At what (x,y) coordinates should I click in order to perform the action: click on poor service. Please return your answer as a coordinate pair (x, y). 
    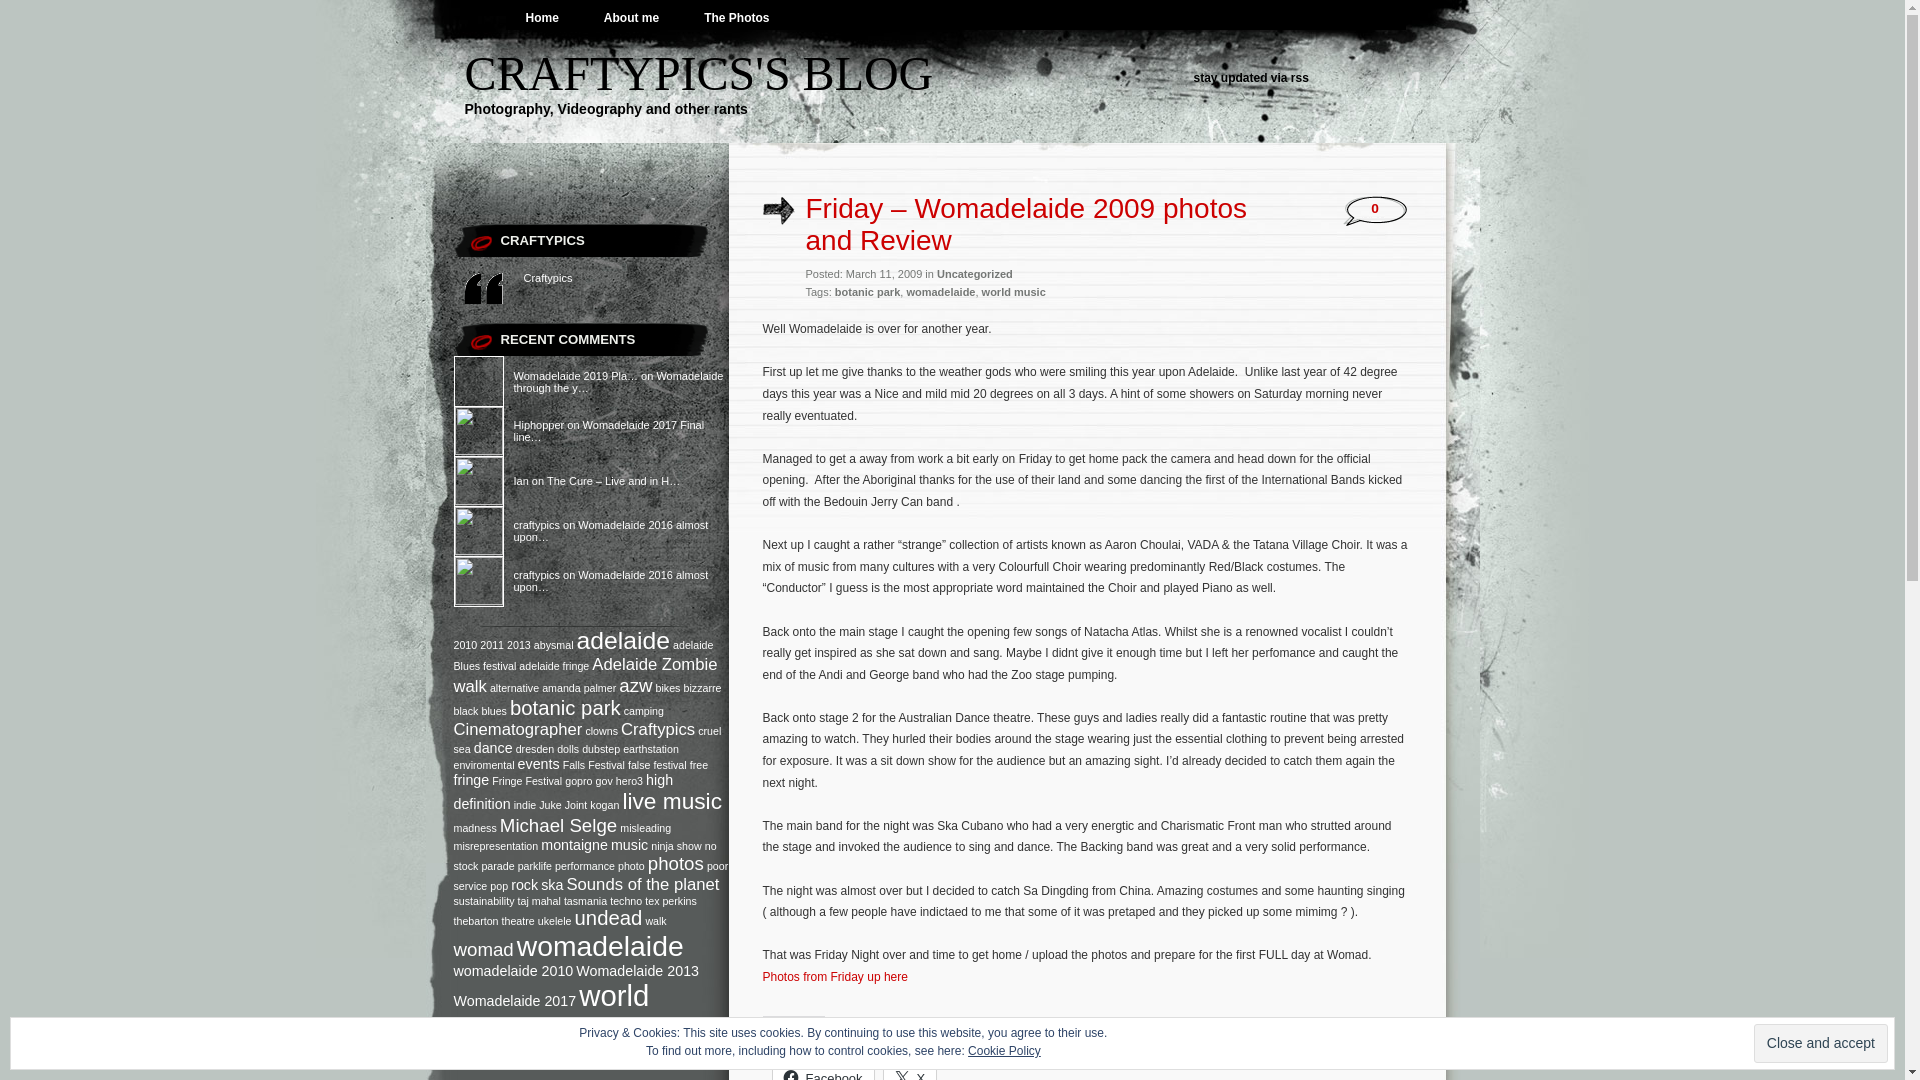
    Looking at the image, I should click on (592, 876).